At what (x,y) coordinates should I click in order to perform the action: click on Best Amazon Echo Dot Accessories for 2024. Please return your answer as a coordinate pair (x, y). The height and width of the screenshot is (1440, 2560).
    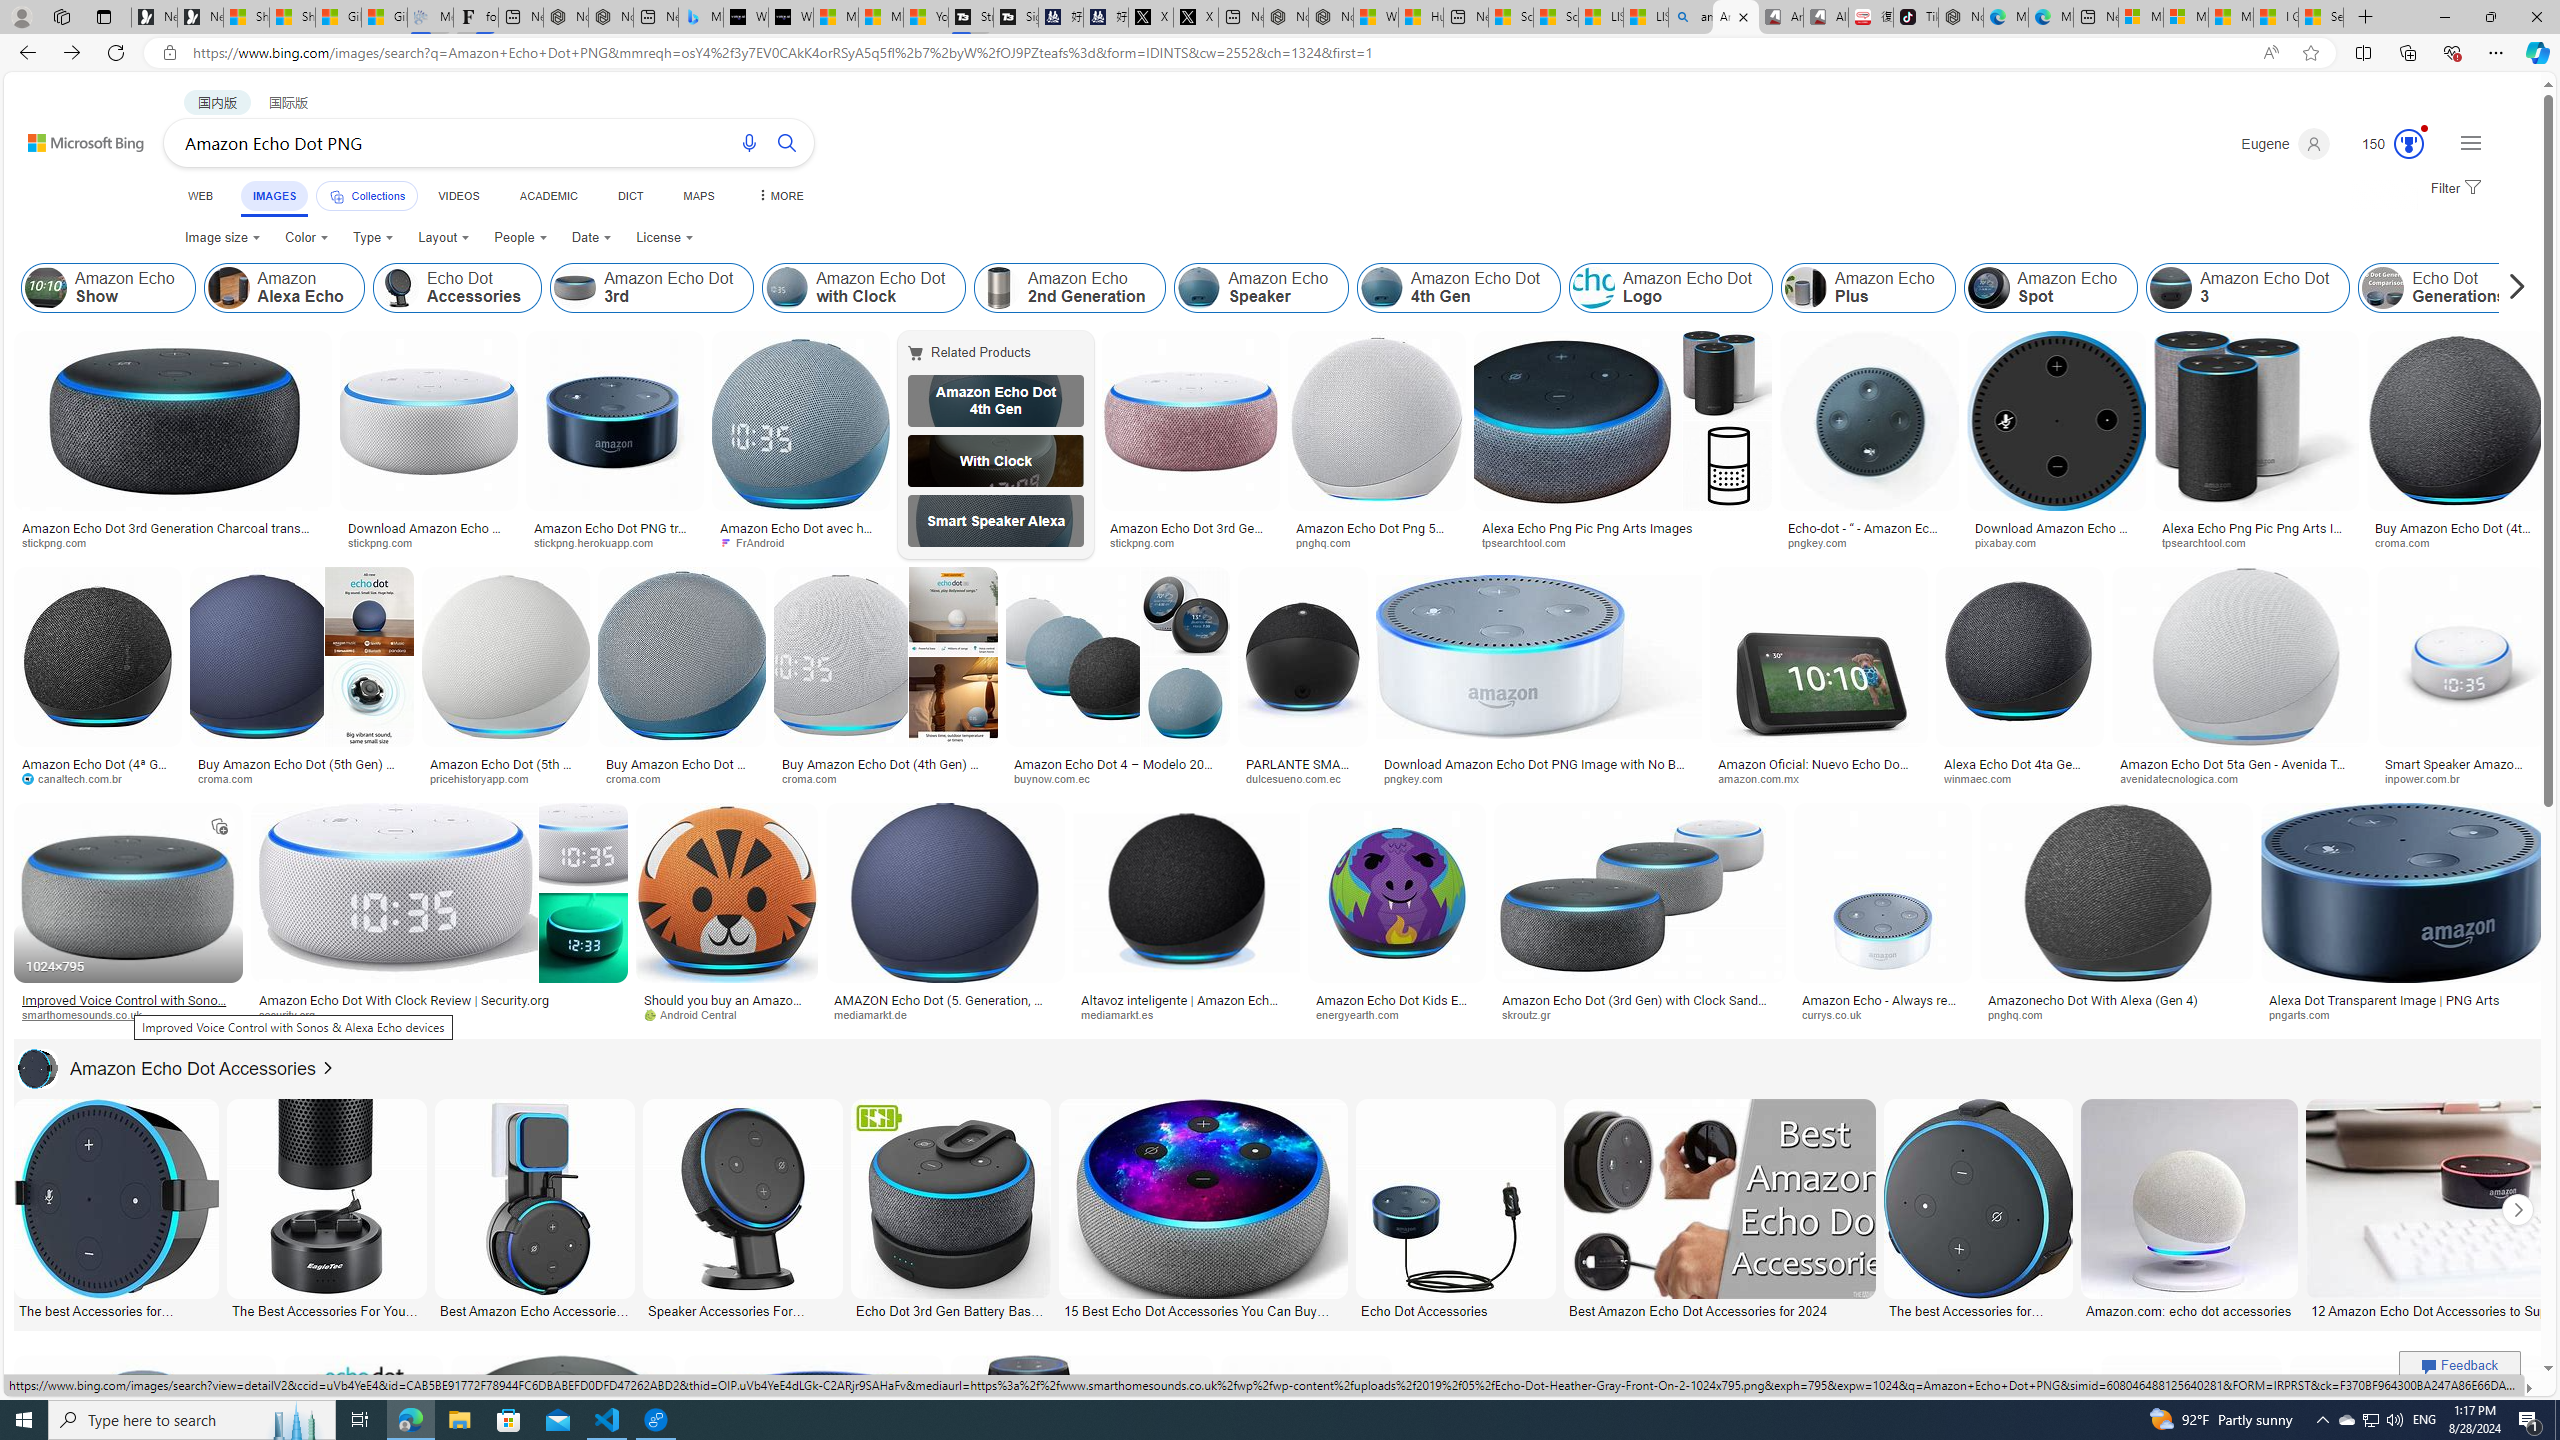
    Looking at the image, I should click on (1718, 1309).